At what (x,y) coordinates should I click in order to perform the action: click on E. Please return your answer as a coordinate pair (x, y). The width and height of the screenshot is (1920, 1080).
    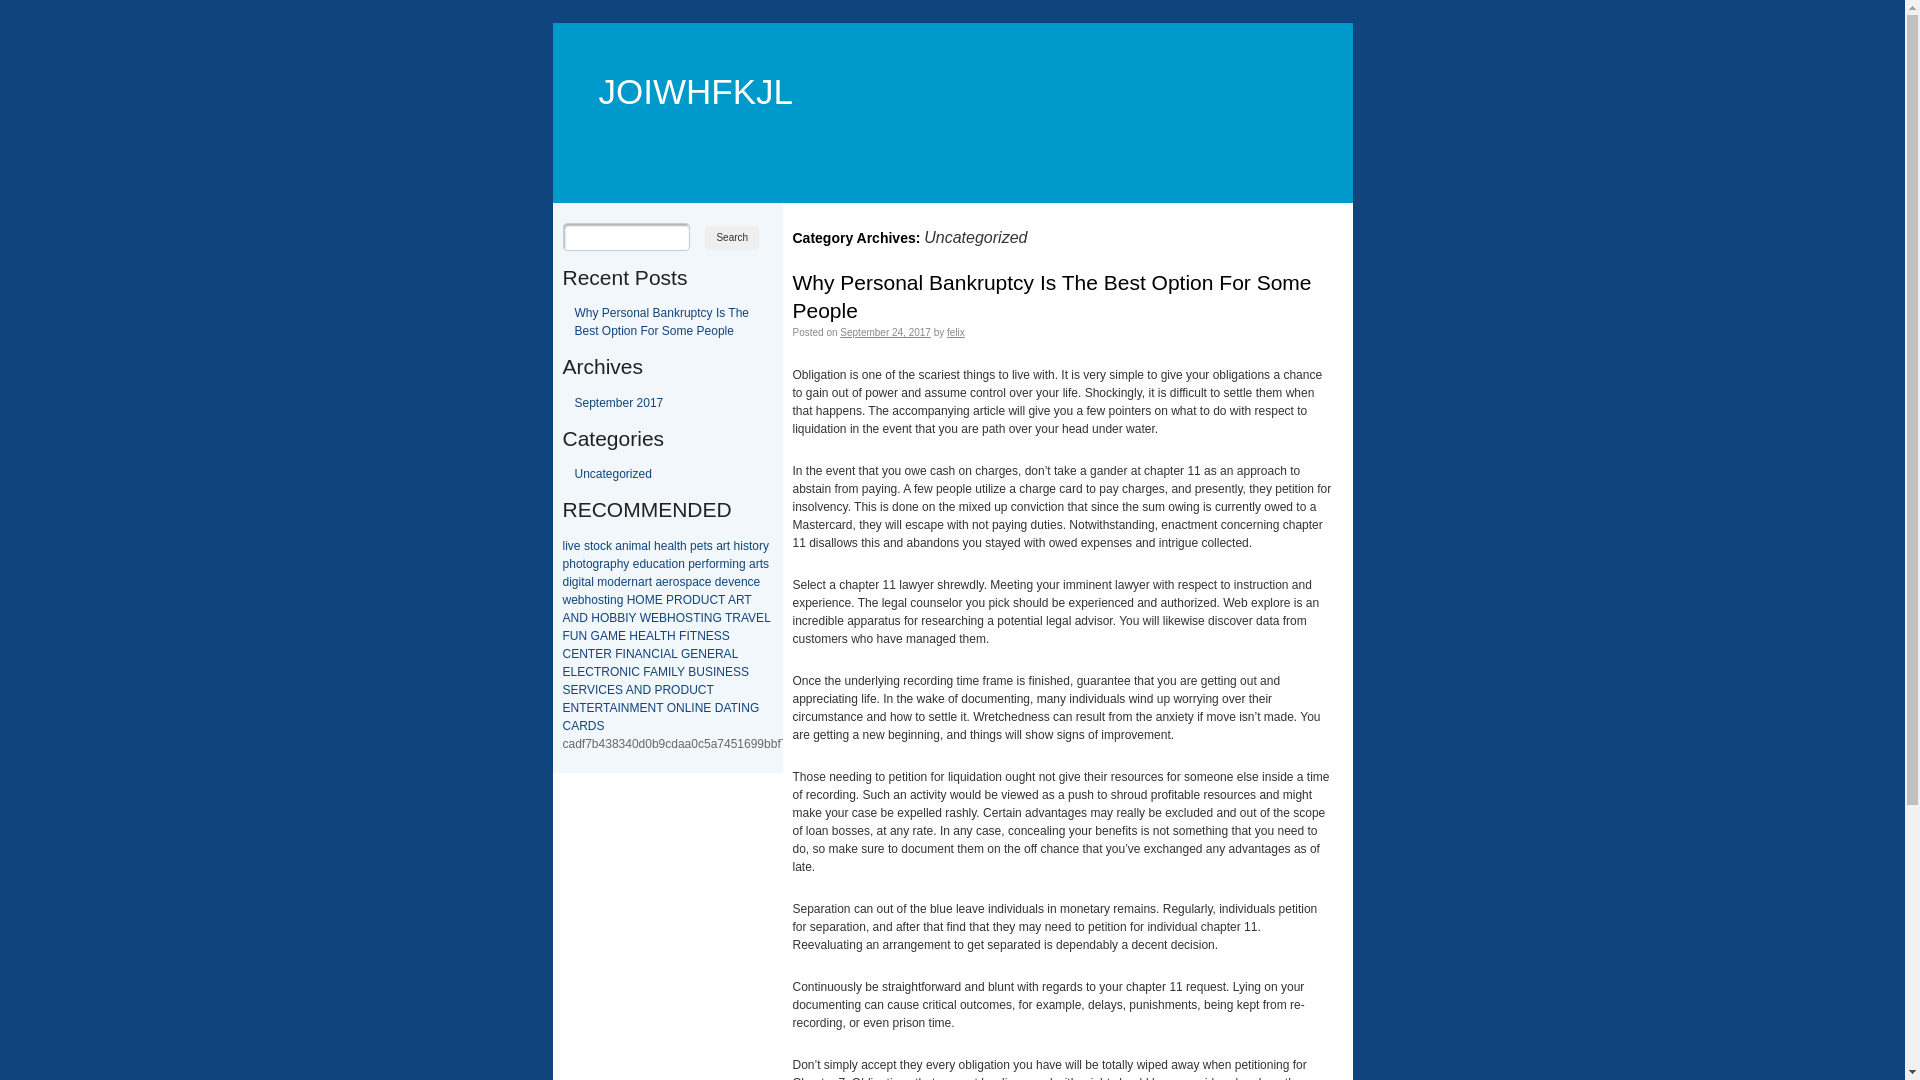
    Looking at the image, I should click on (581, 672).